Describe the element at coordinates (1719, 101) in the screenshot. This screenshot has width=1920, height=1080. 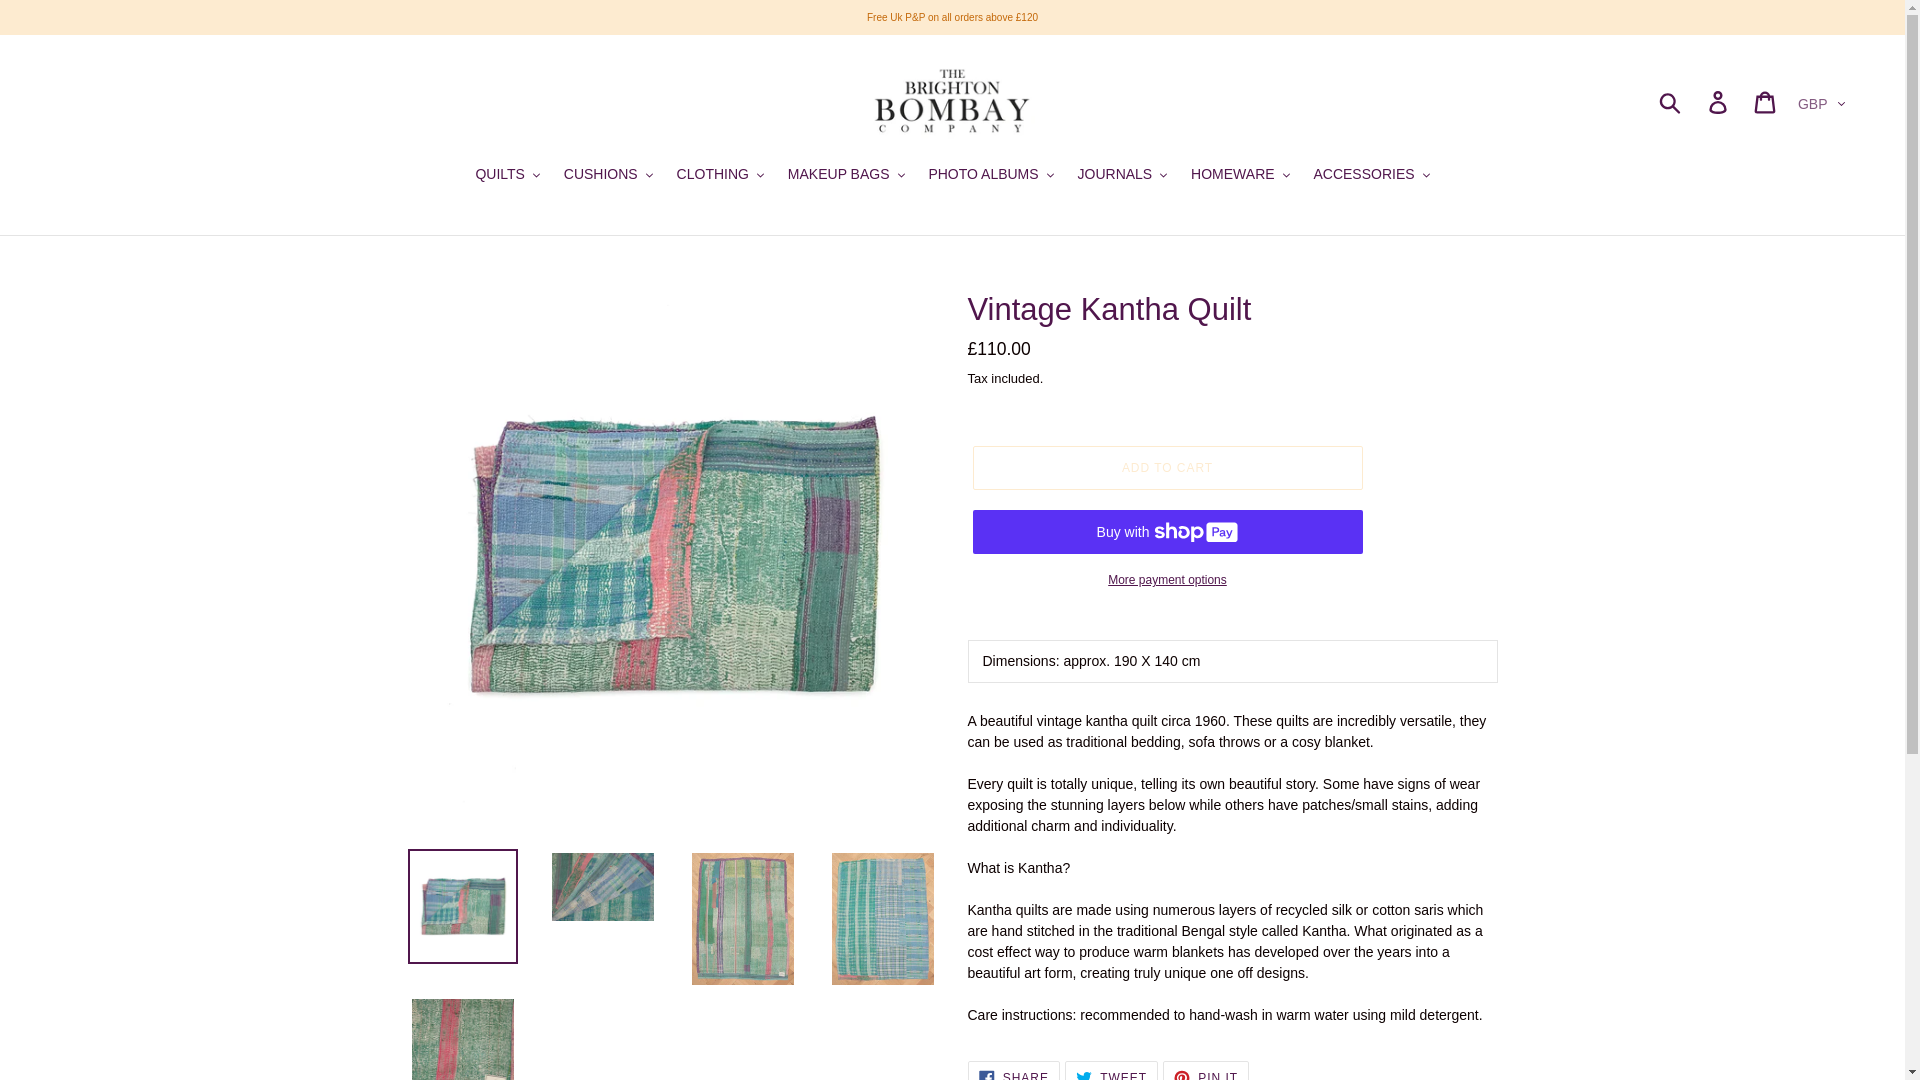
I see `Log in` at that location.